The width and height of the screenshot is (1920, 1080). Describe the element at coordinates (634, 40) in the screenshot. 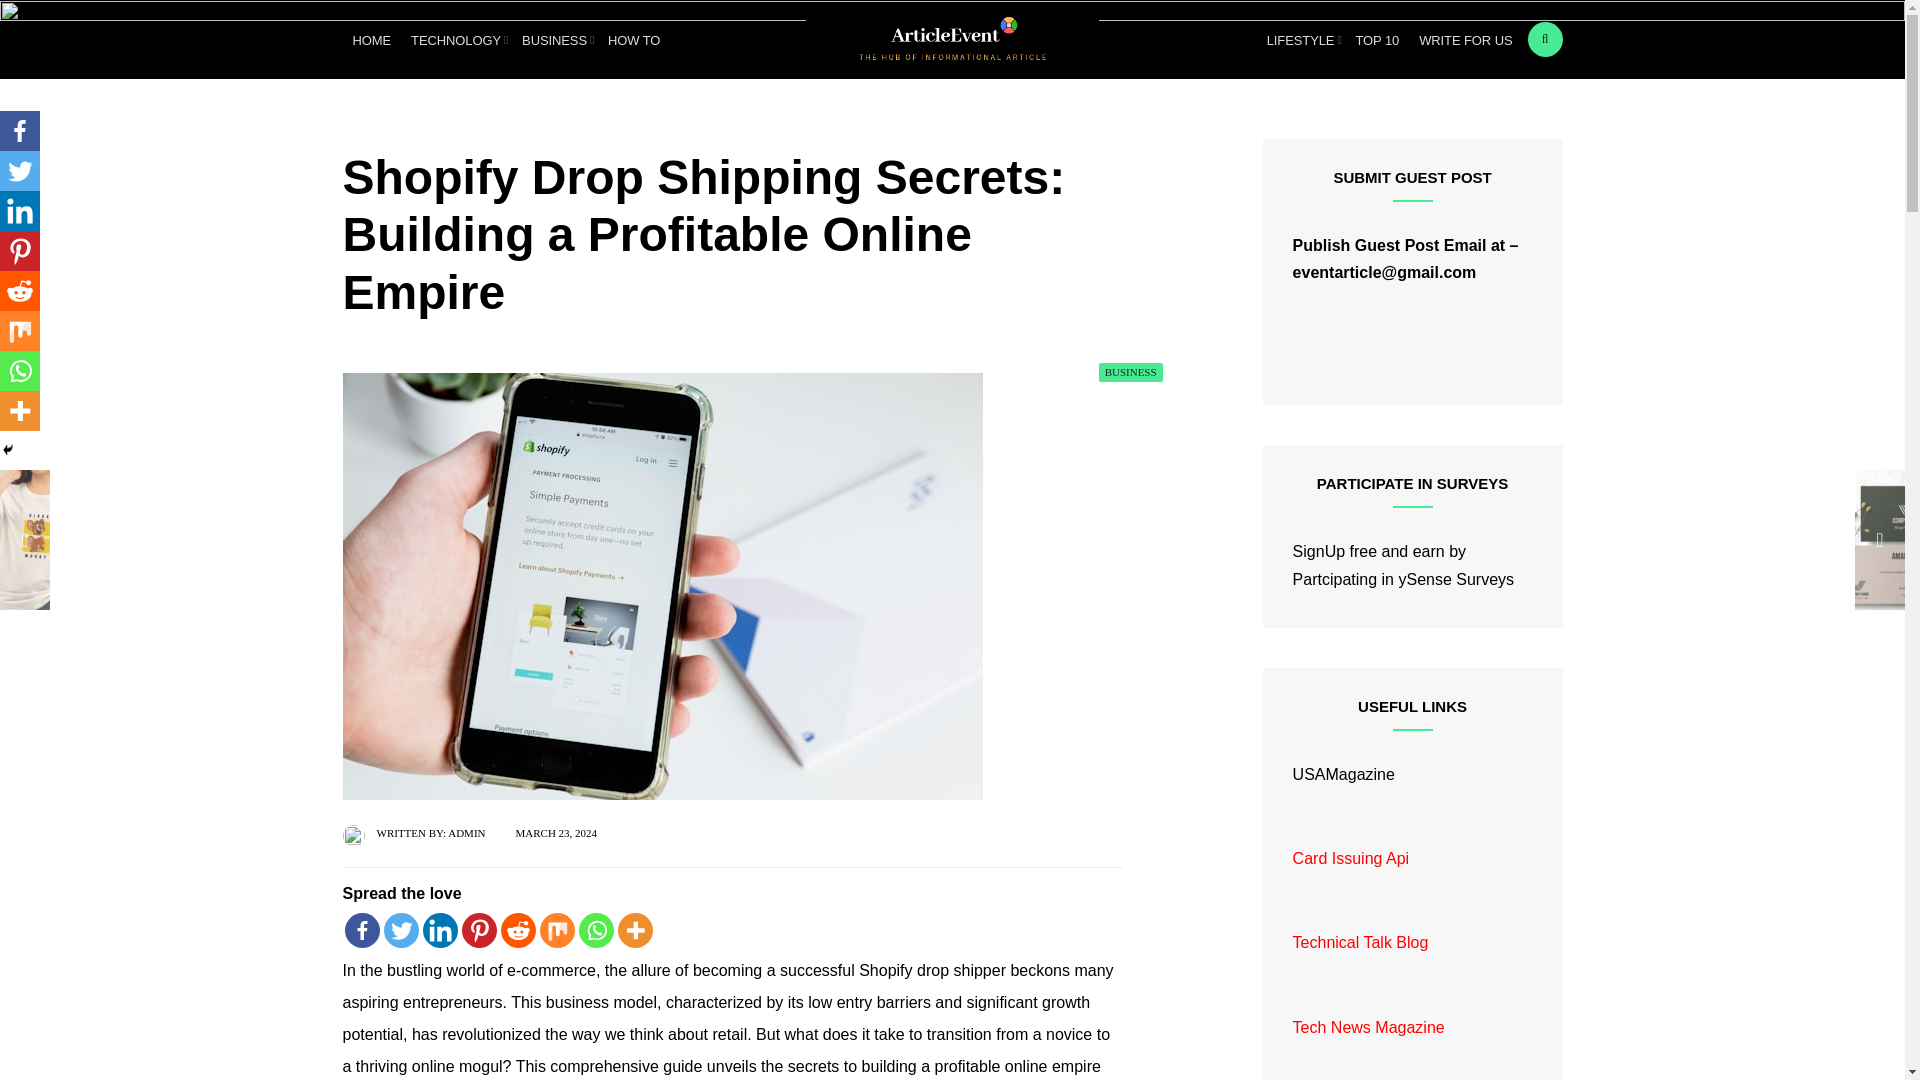

I see `HOW TO` at that location.